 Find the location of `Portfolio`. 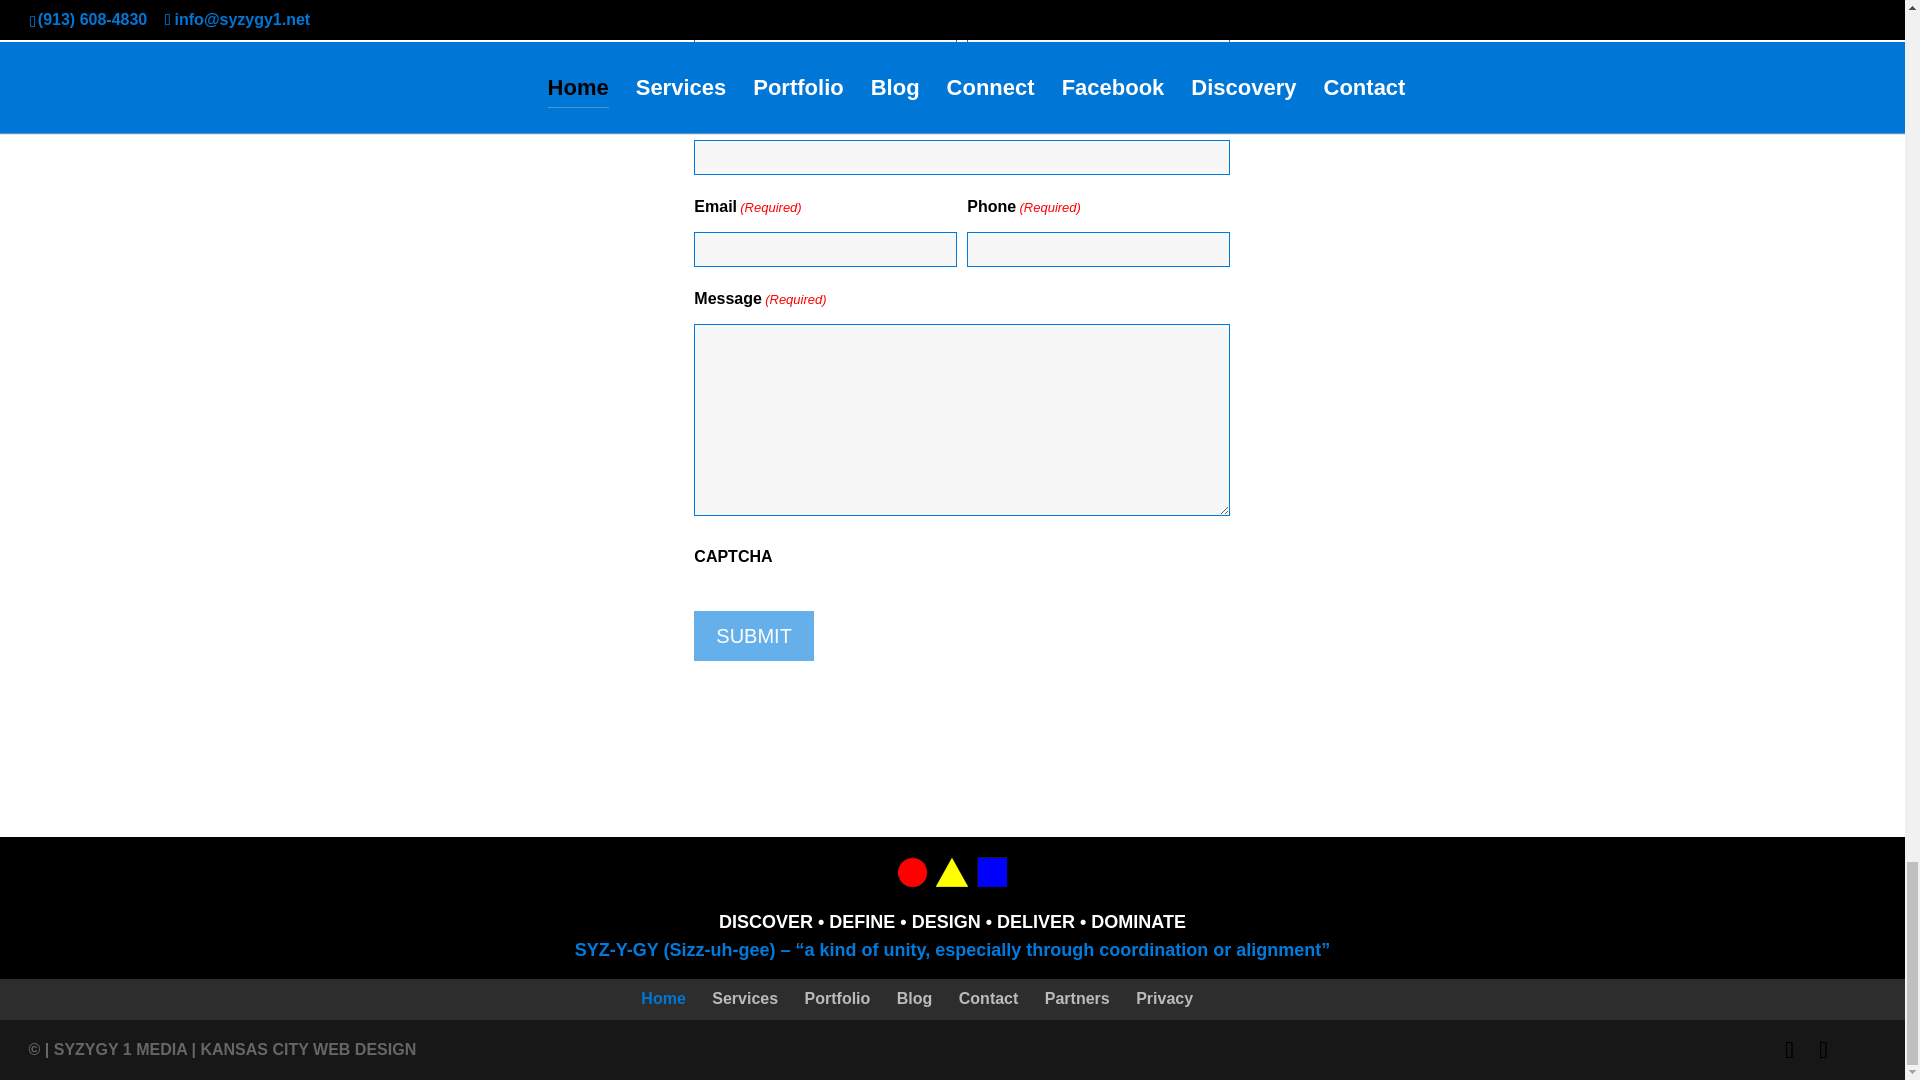

Portfolio is located at coordinates (838, 998).